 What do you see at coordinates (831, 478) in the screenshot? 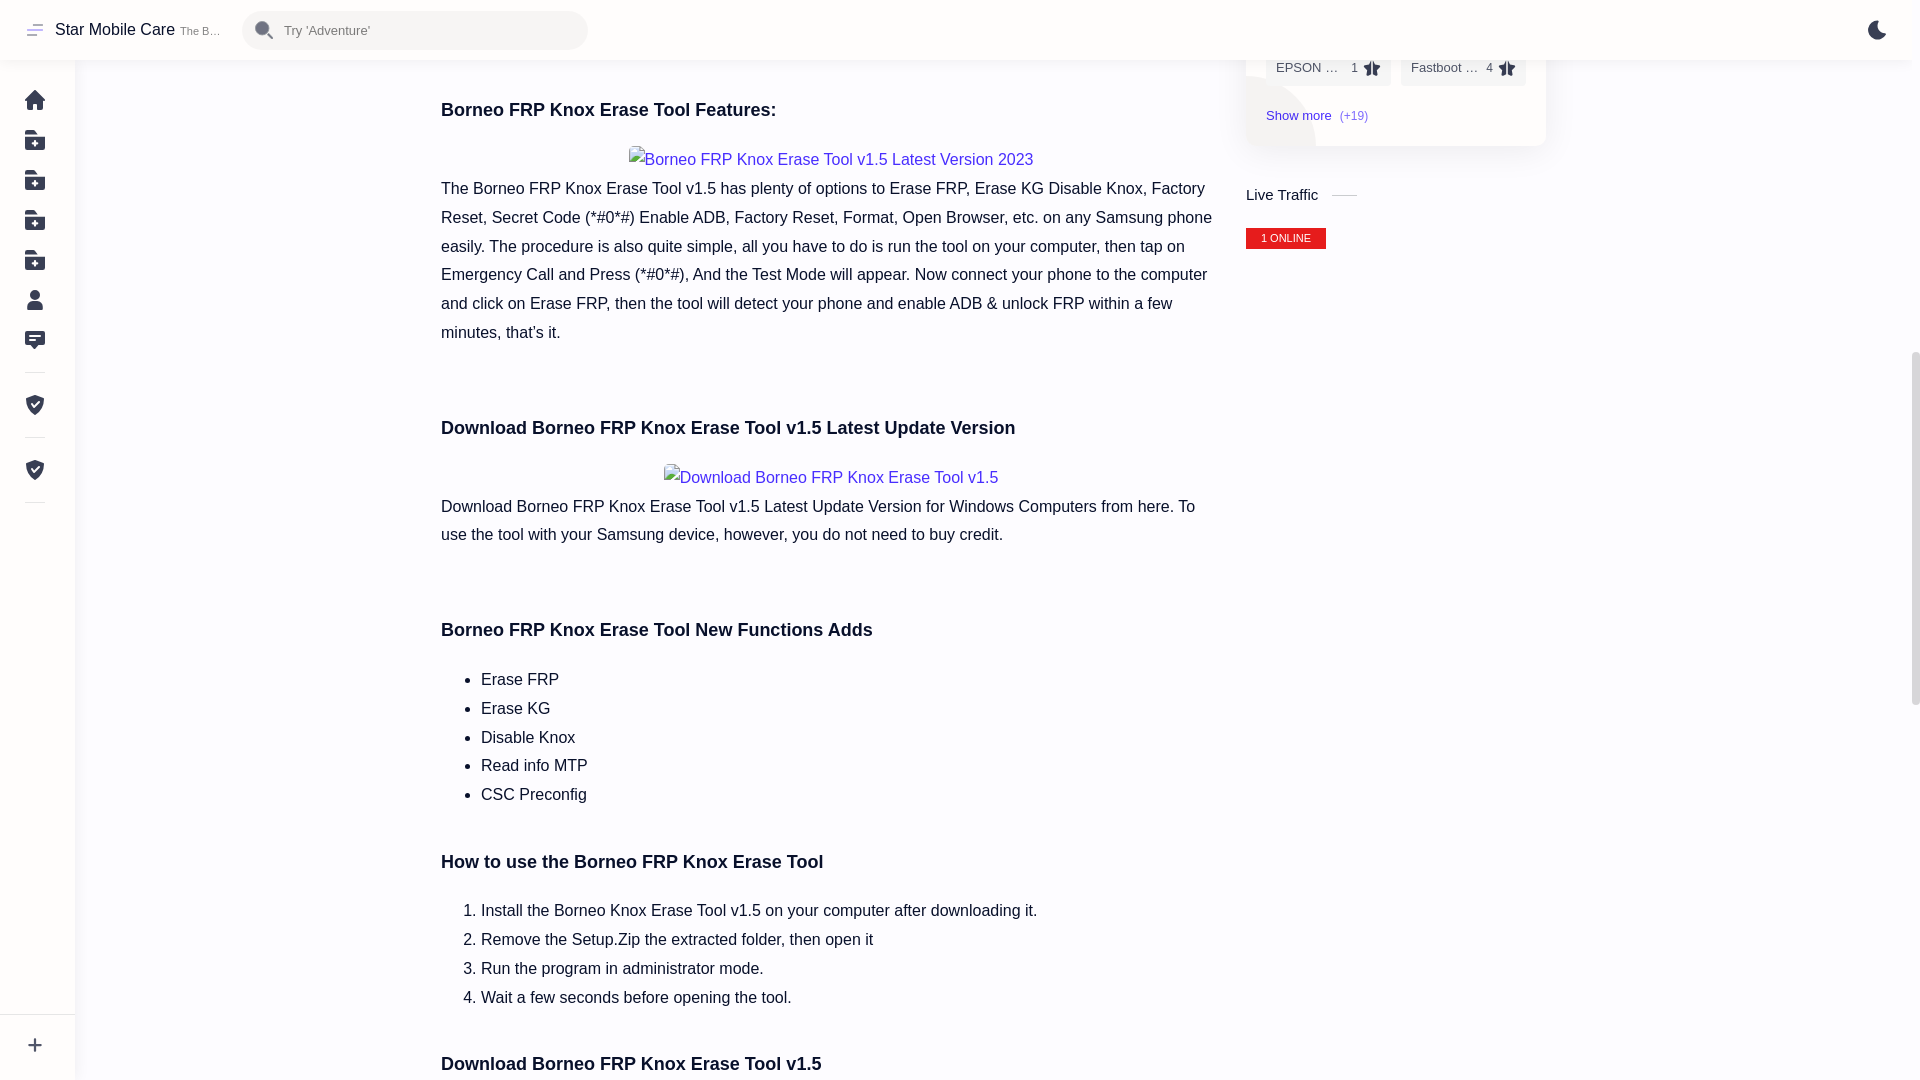
I see `Download Borneo FRP Knox Erase Tool v1.5` at bounding box center [831, 478].